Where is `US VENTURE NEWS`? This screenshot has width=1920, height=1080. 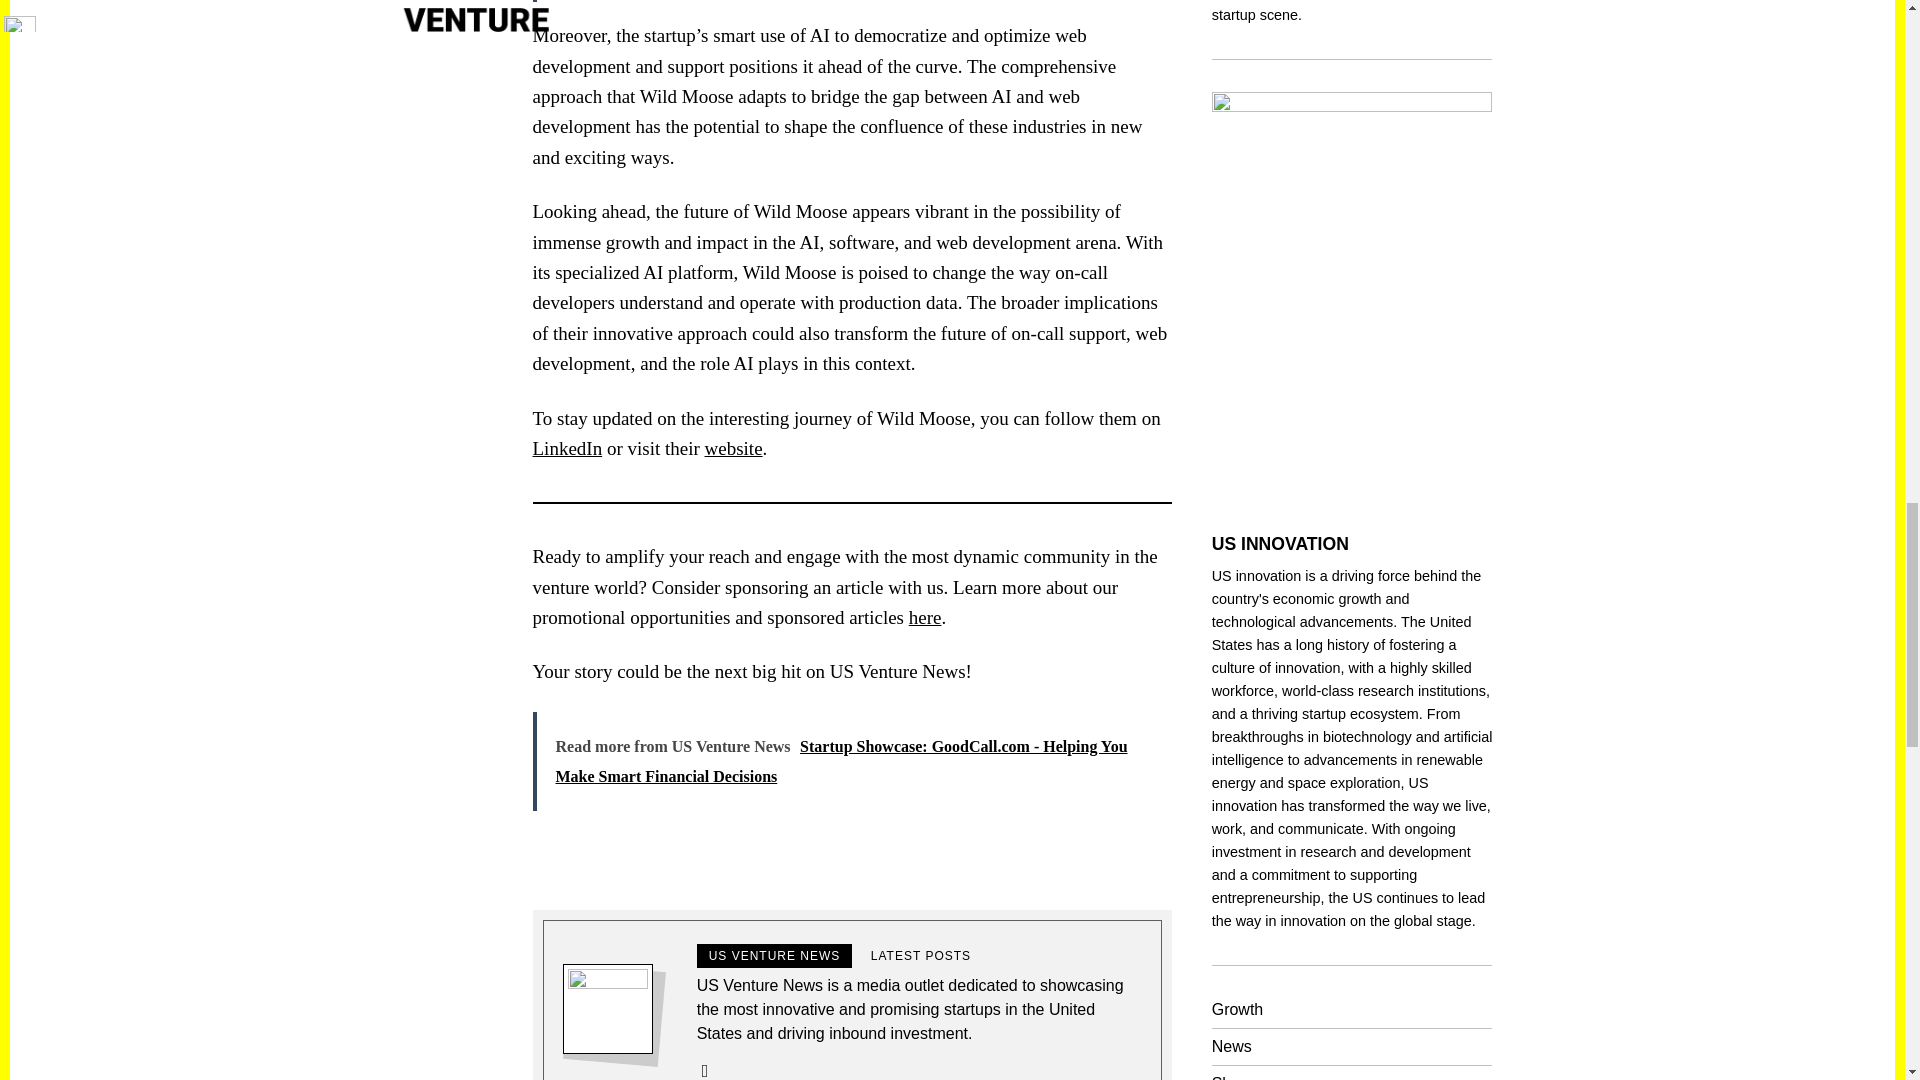 US VENTURE NEWS is located at coordinates (774, 955).